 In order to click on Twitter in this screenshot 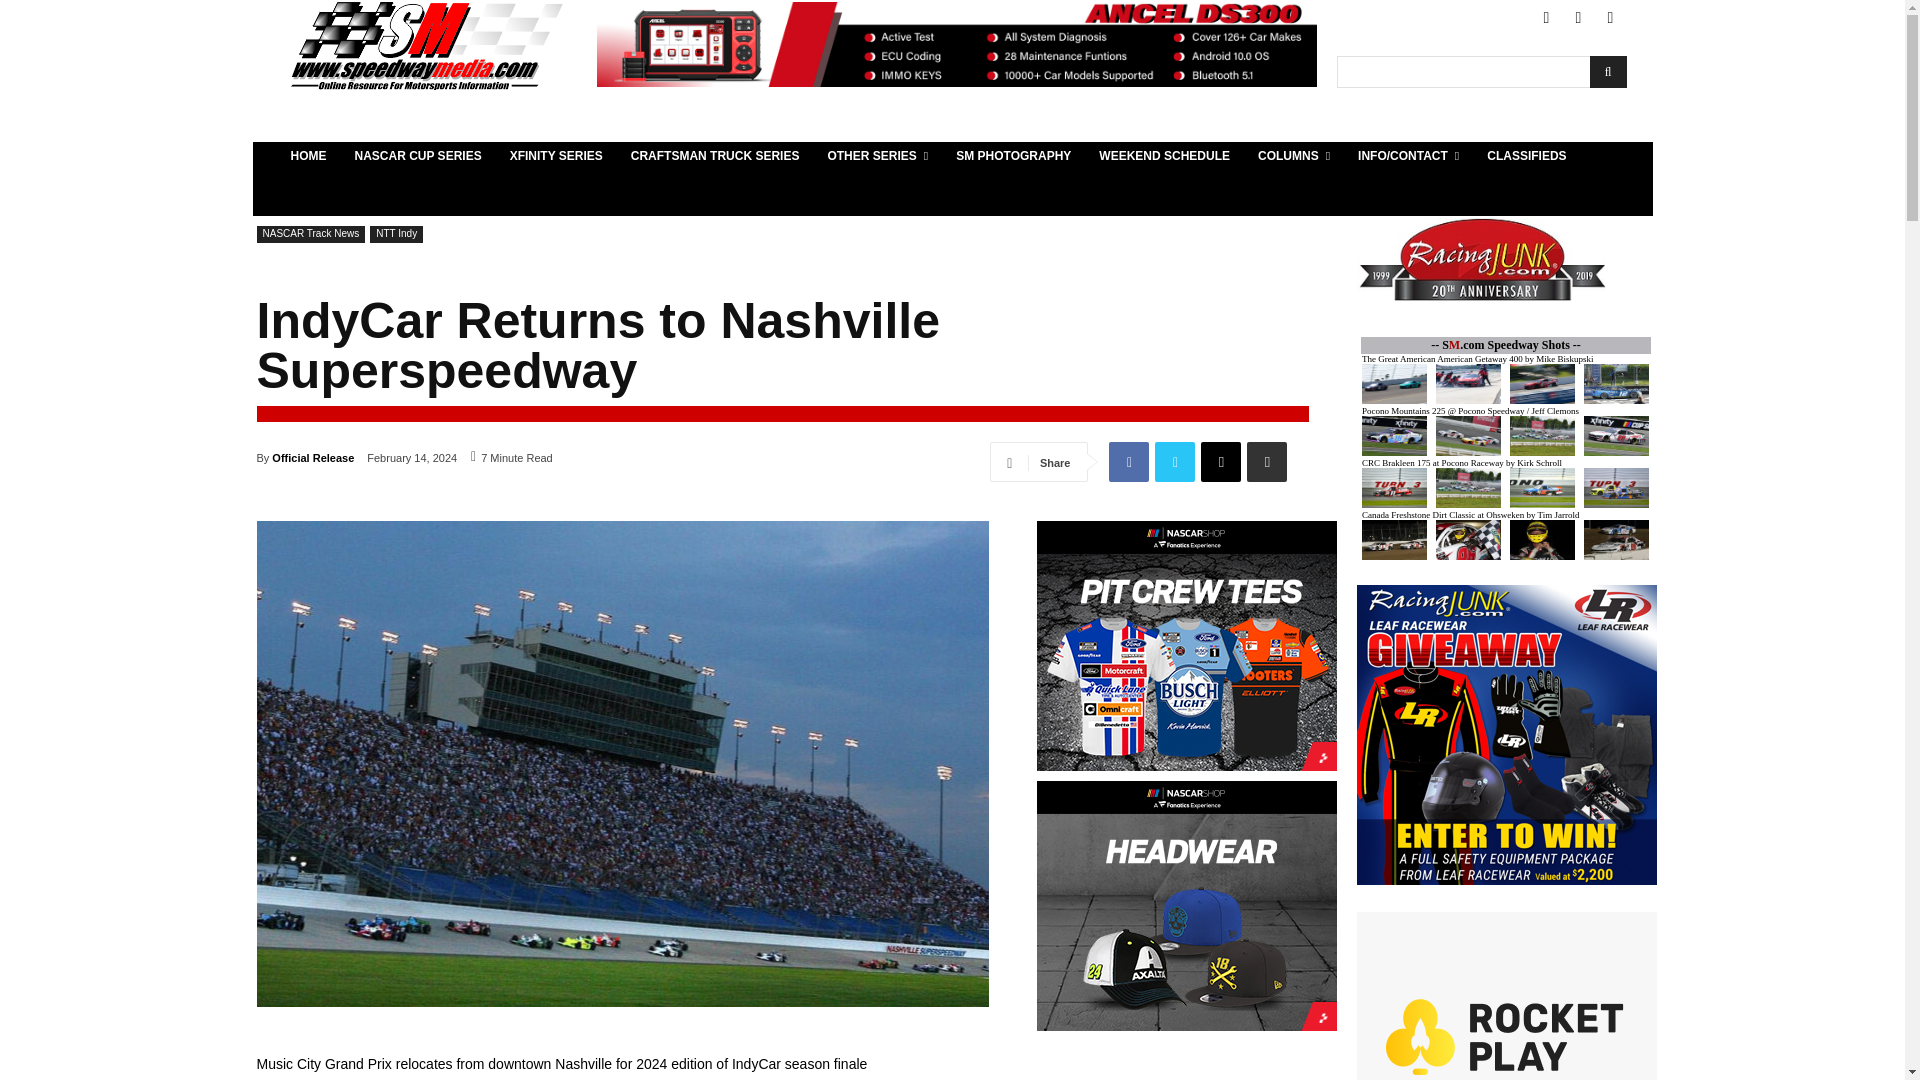, I will do `click(1174, 461)`.